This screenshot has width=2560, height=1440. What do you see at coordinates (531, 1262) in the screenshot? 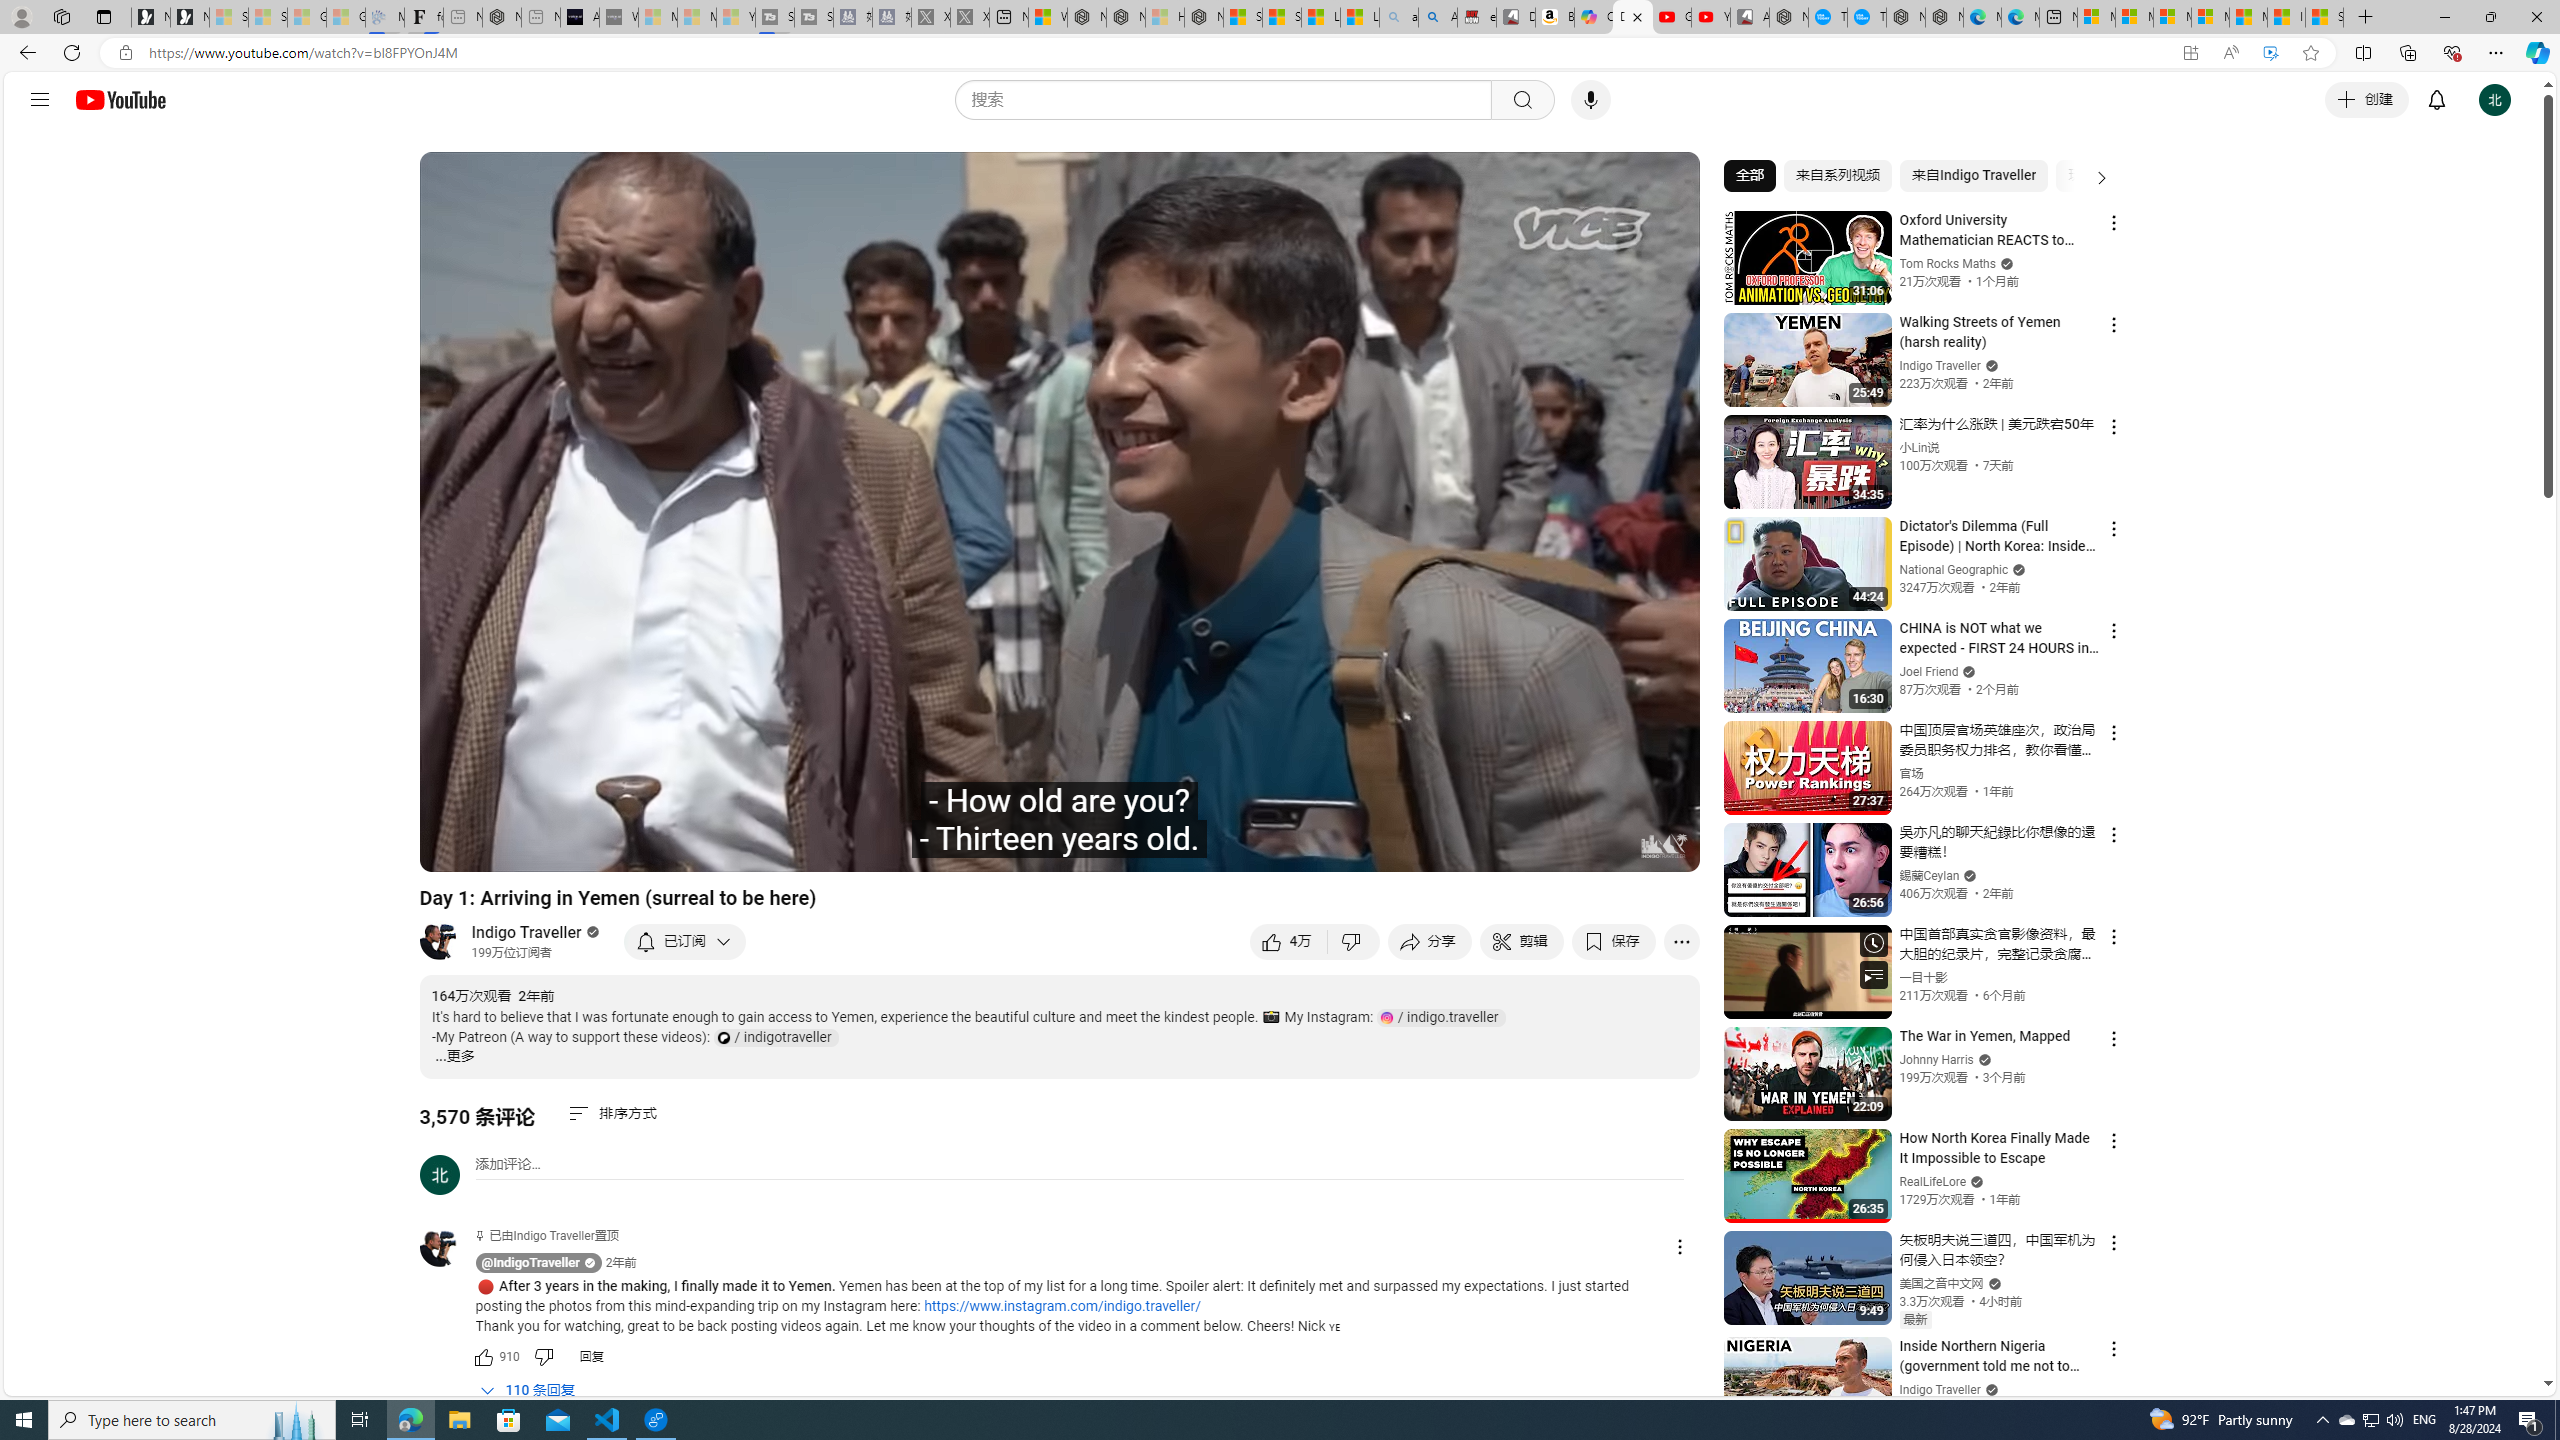
I see `@IndigoTraveller` at bounding box center [531, 1262].